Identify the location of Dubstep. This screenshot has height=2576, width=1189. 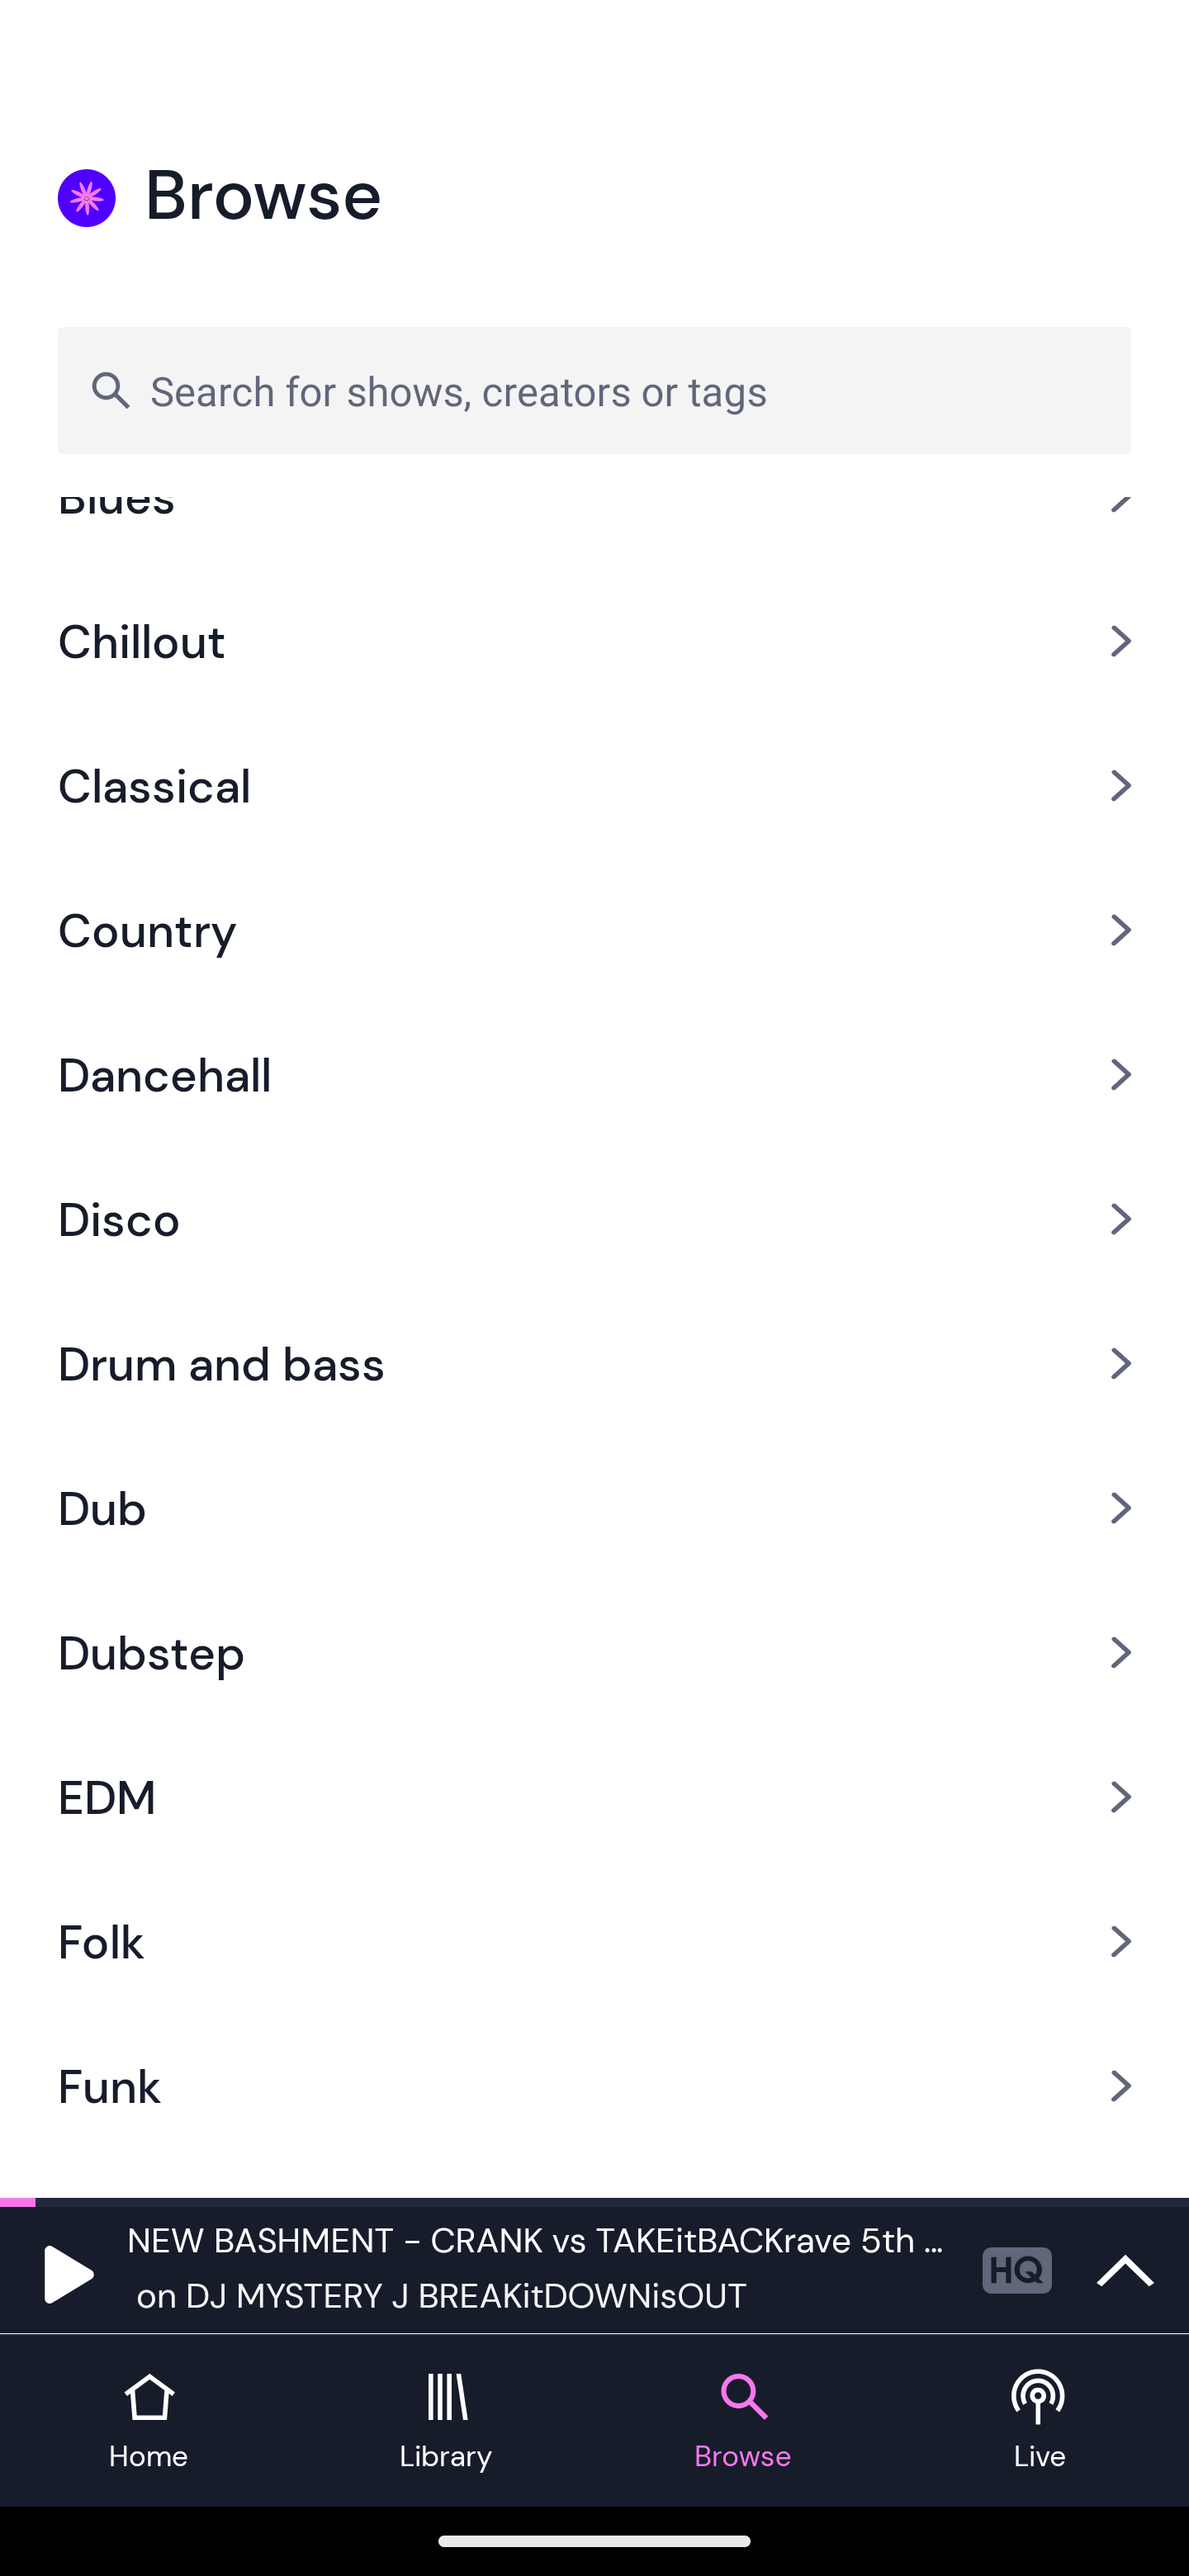
(594, 1652).